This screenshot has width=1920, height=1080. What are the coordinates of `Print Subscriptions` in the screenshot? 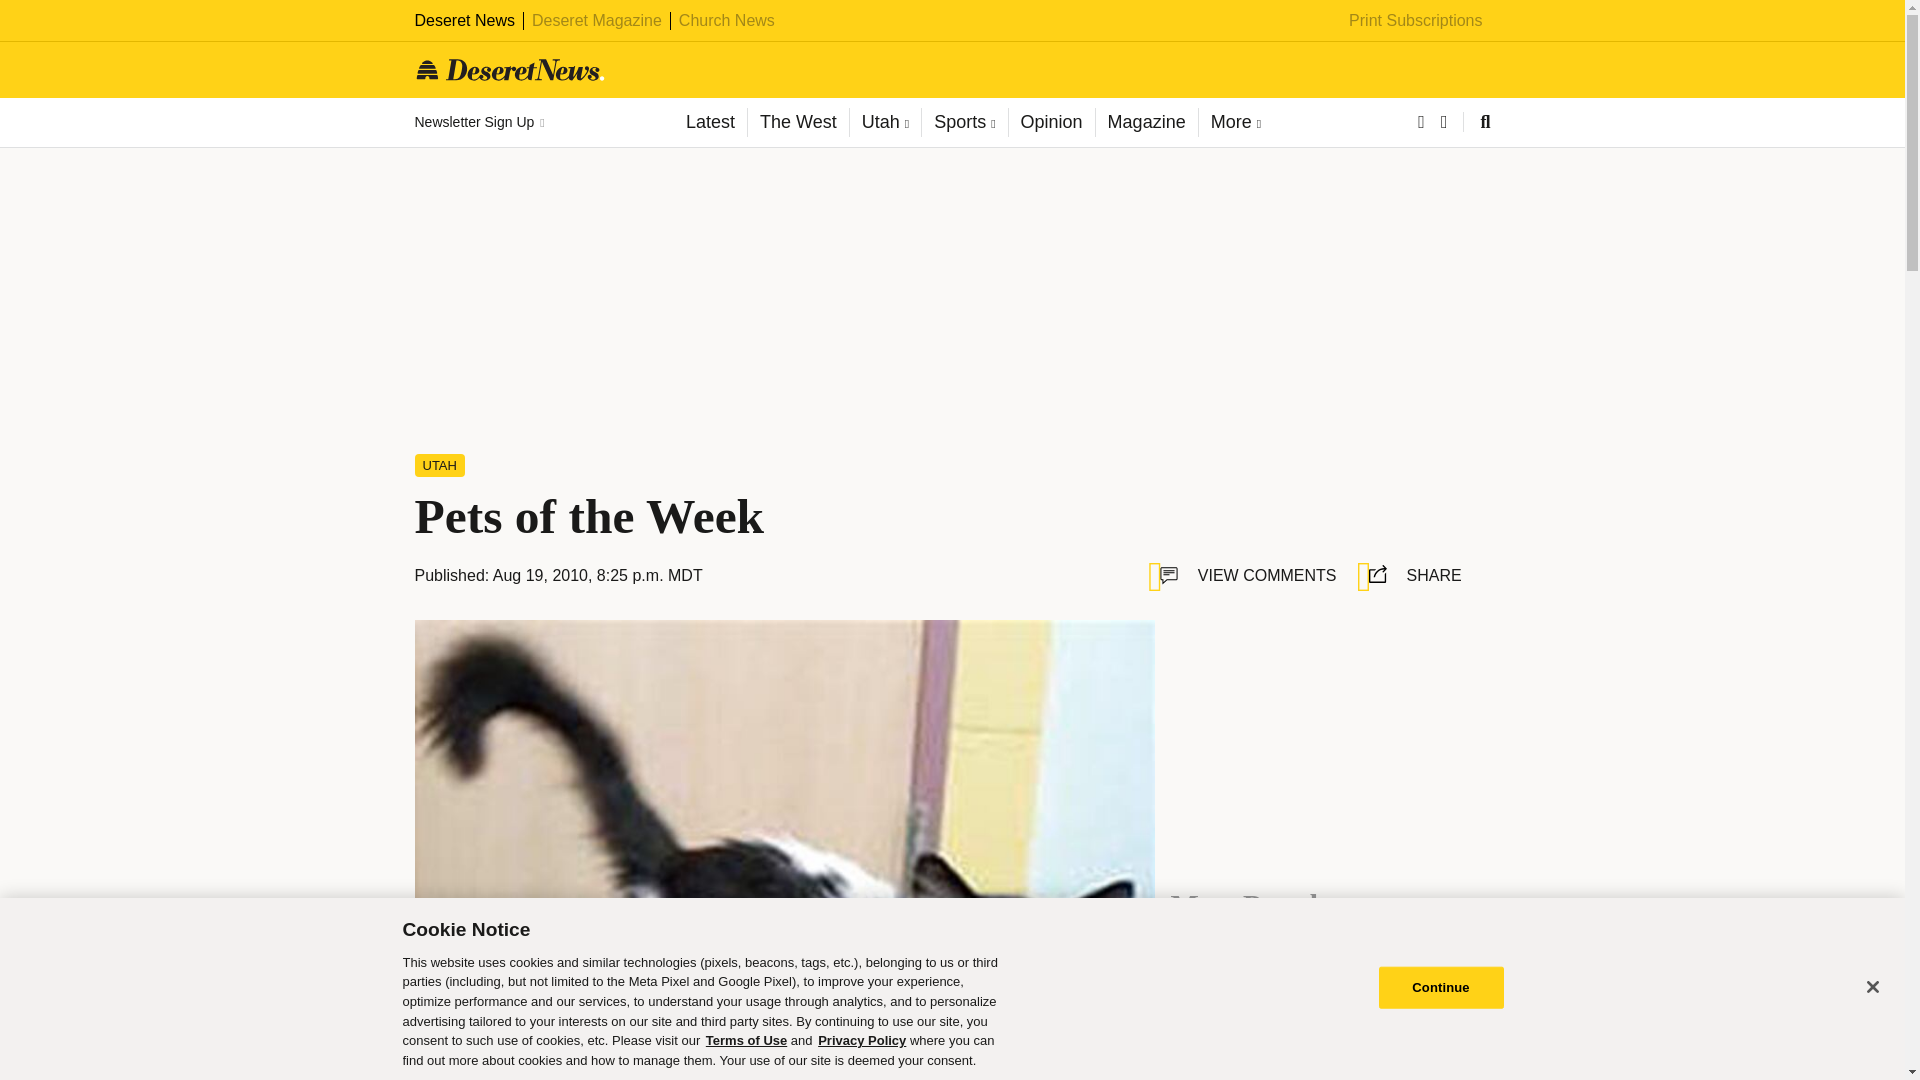 It's located at (1416, 20).